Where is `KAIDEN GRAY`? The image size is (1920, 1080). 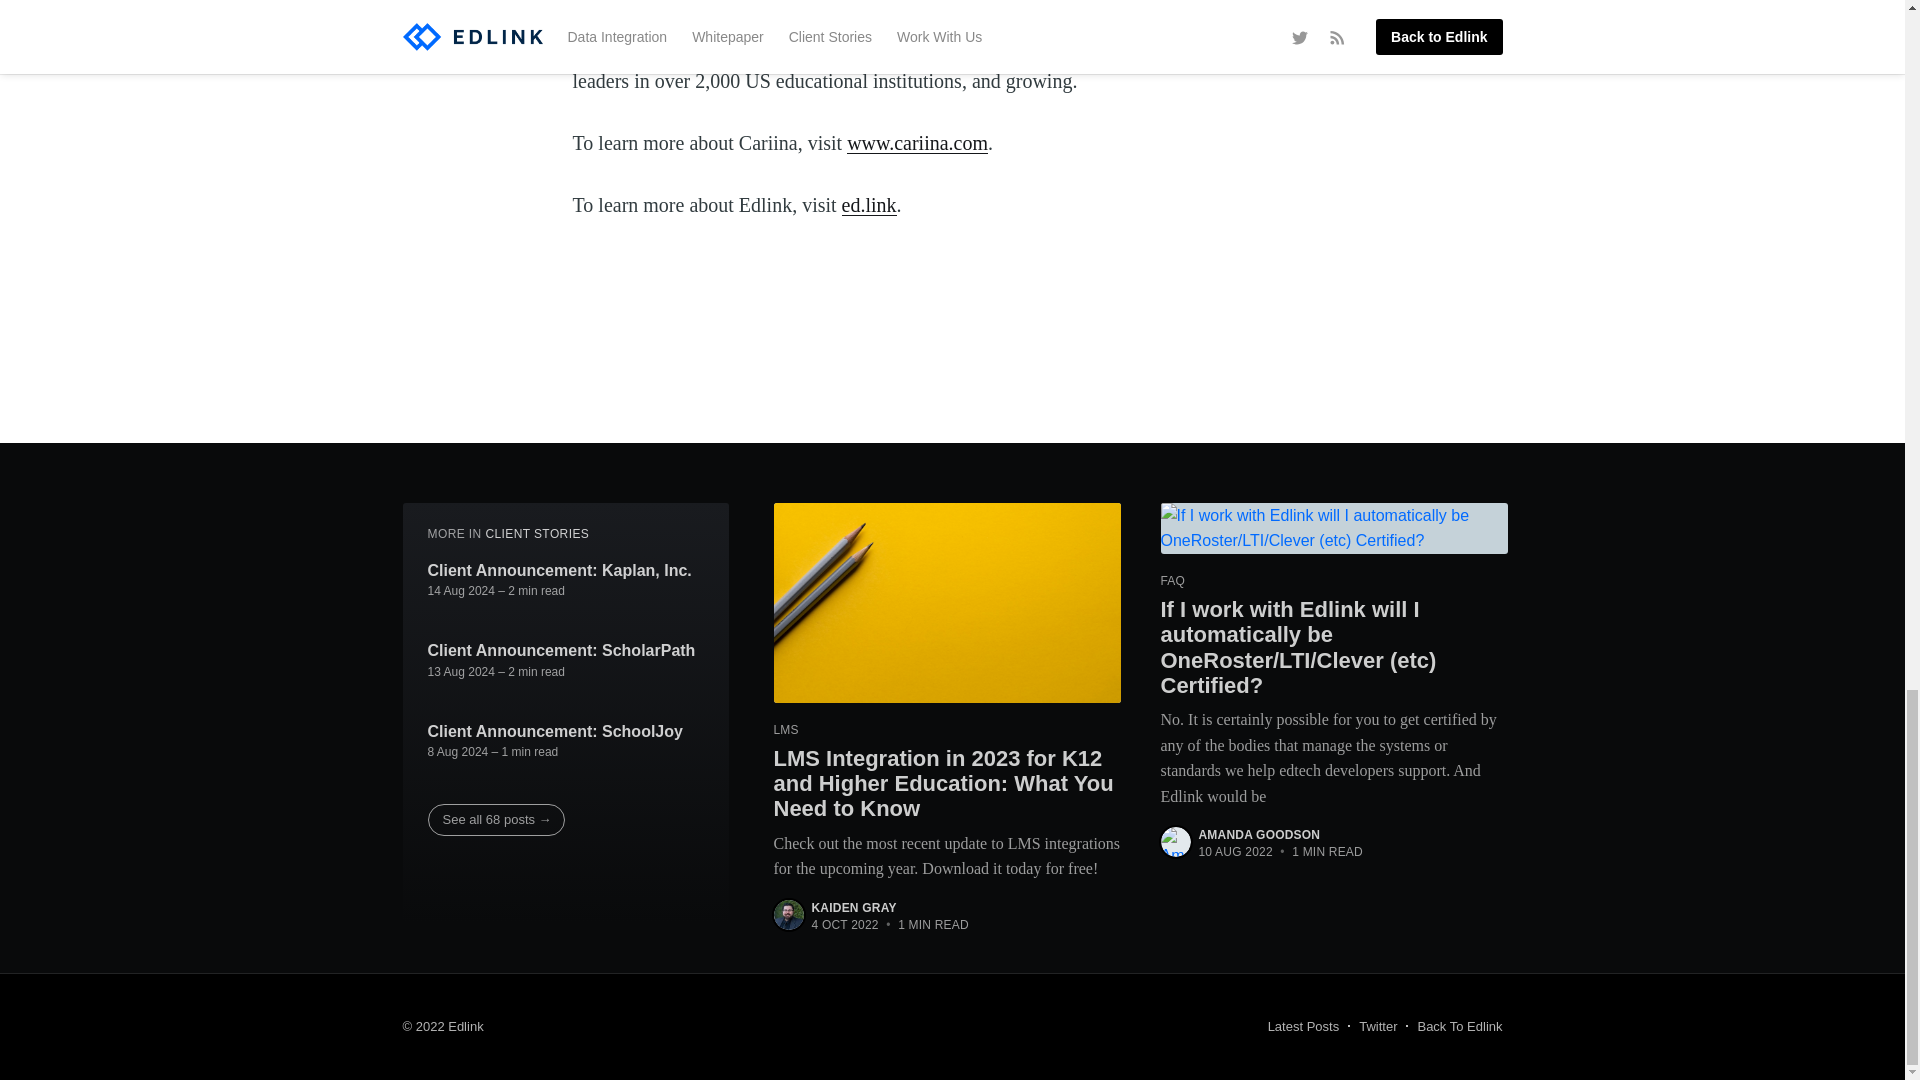
KAIDEN GRAY is located at coordinates (854, 907).